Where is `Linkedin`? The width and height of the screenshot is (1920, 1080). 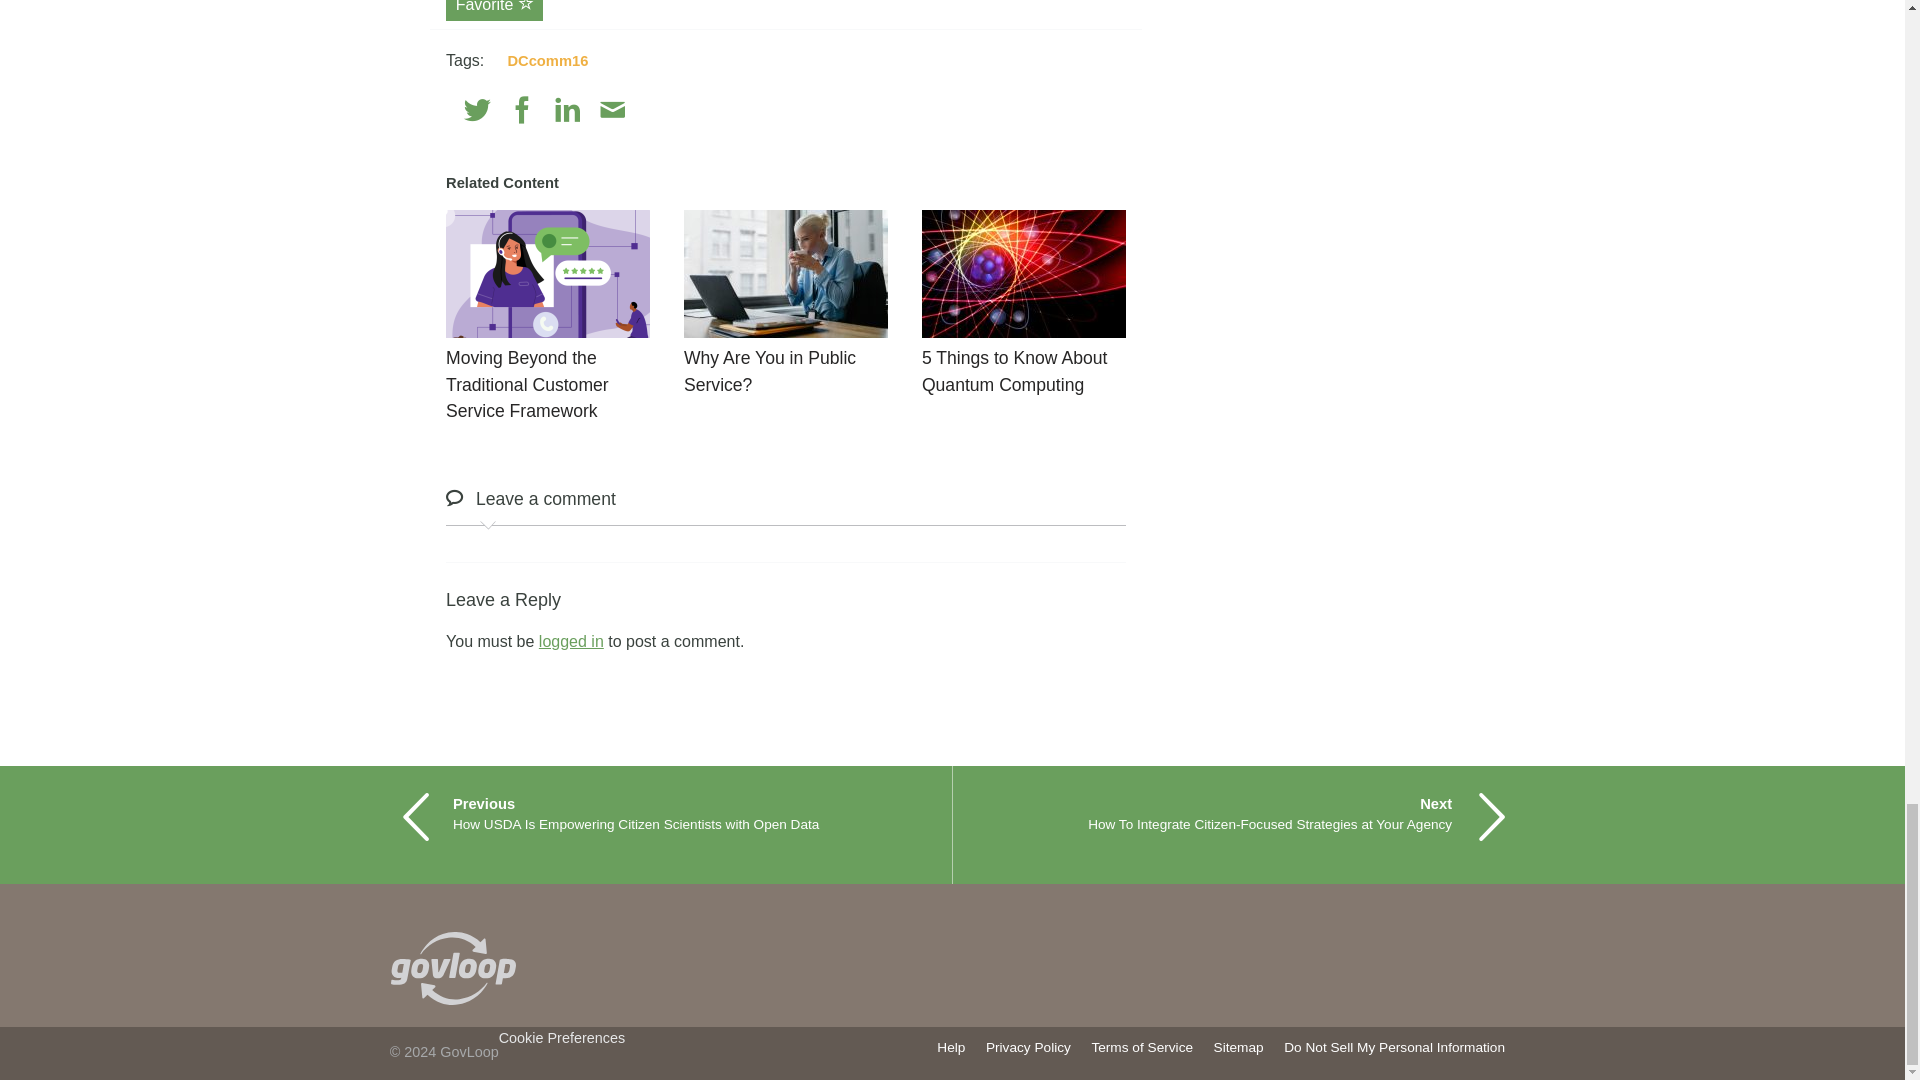
Linkedin is located at coordinates (568, 110).